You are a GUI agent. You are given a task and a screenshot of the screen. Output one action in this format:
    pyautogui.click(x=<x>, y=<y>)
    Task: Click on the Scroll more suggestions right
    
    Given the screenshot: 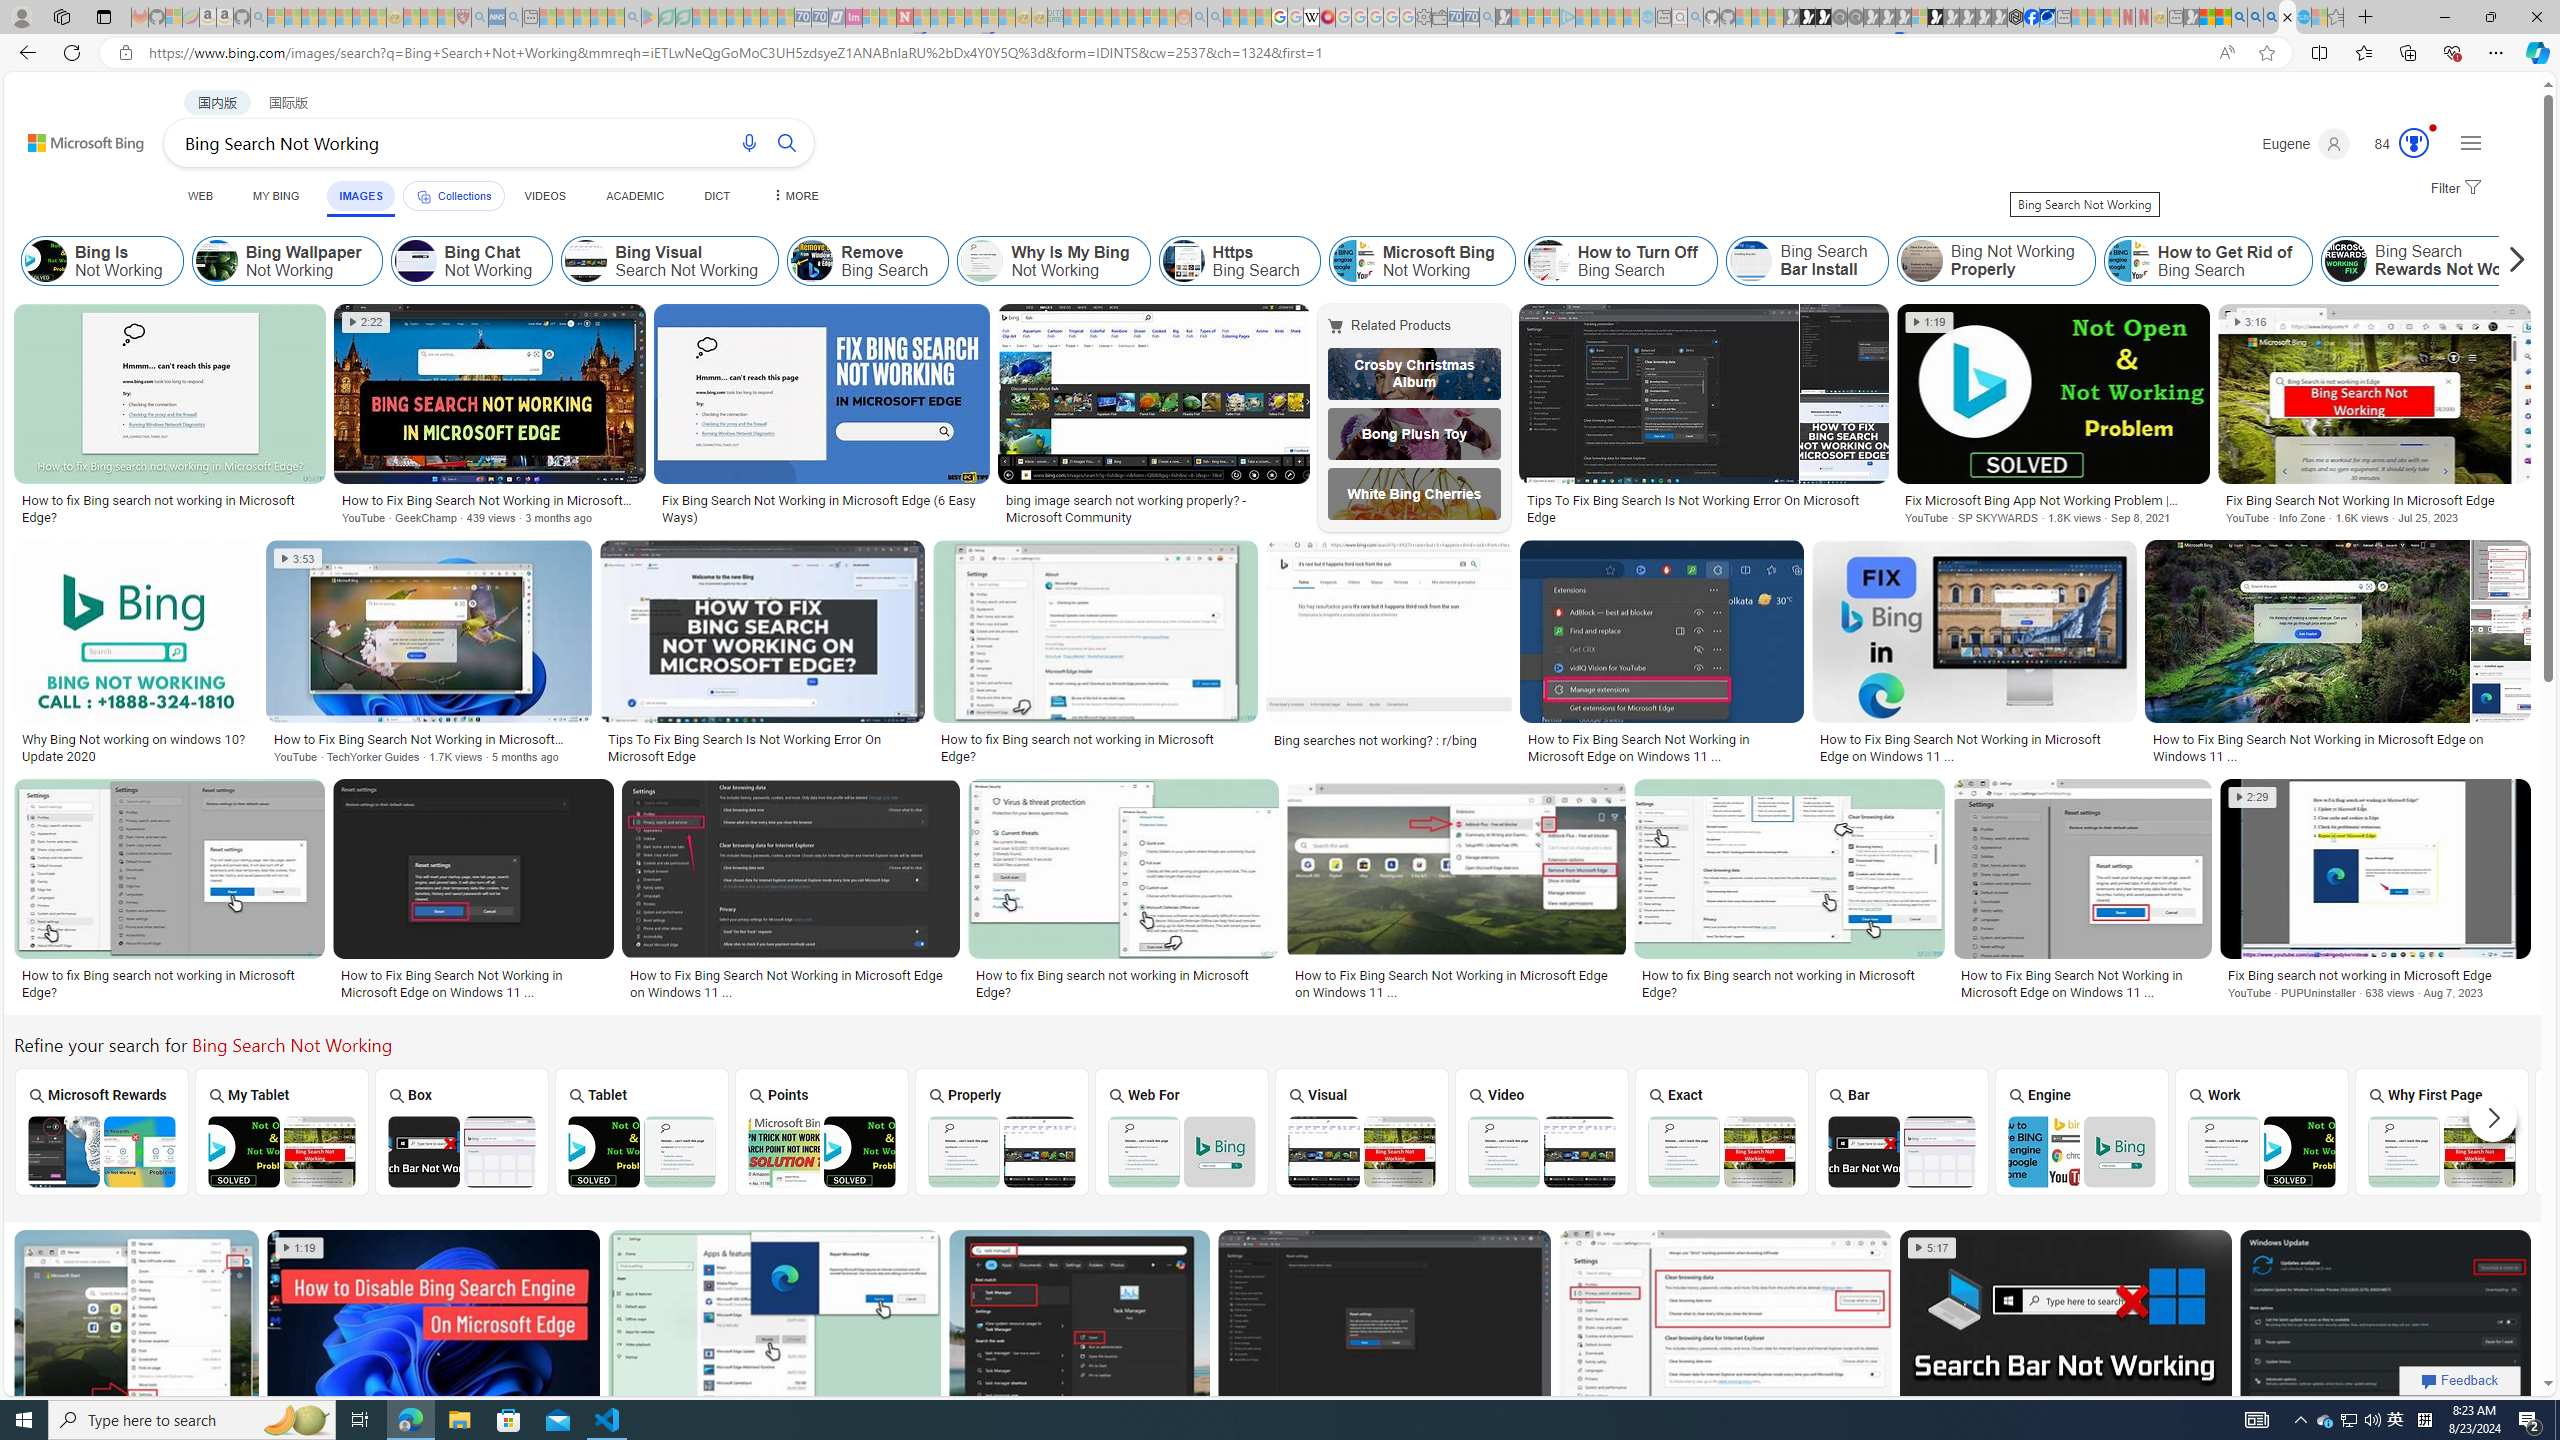 What is the action you would take?
    pyautogui.click(x=2493, y=1118)
    